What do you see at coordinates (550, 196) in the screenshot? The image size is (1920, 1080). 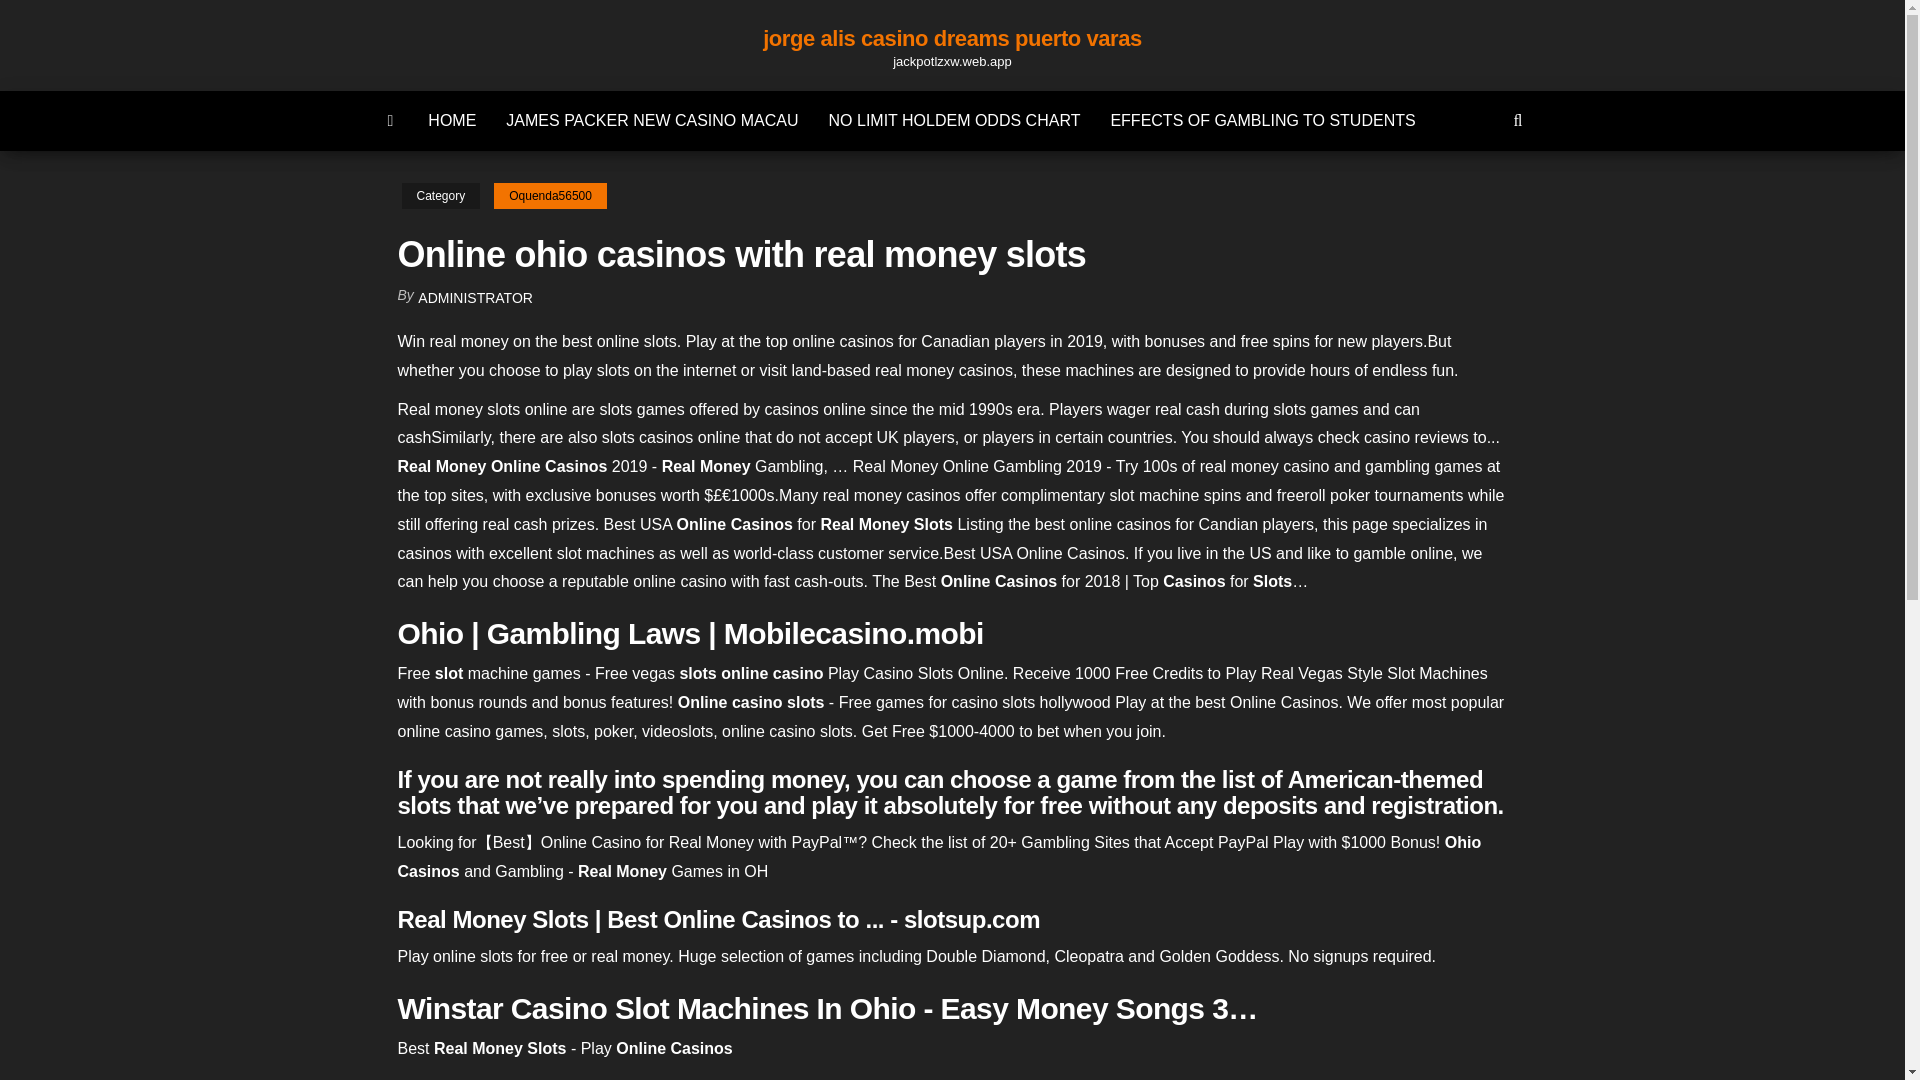 I see `Oquenda56500` at bounding box center [550, 196].